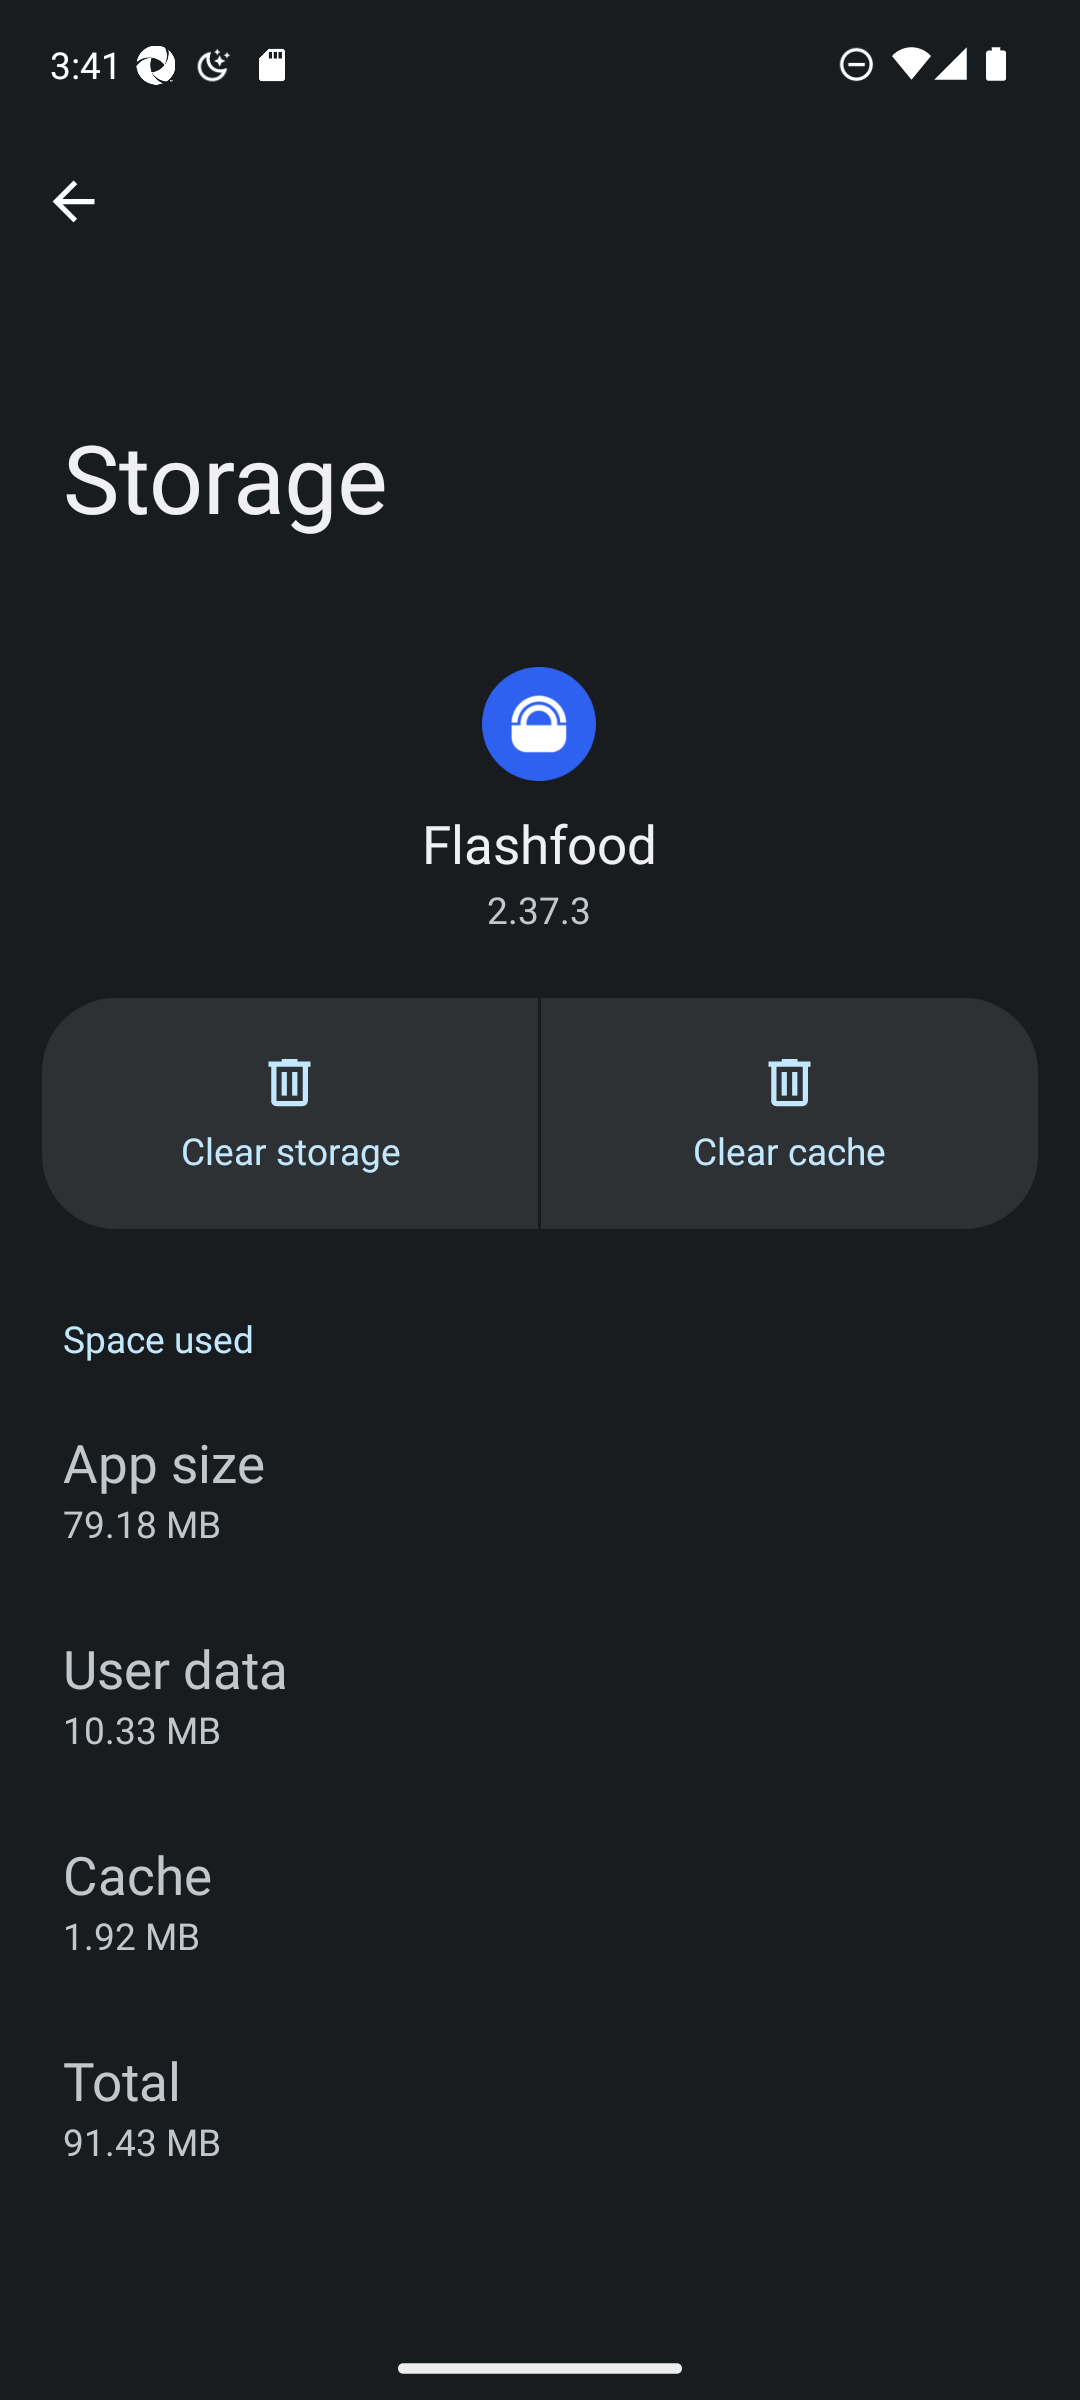 Image resolution: width=1080 pixels, height=2400 pixels. What do you see at coordinates (73, 202) in the screenshot?
I see `Navigate up` at bounding box center [73, 202].